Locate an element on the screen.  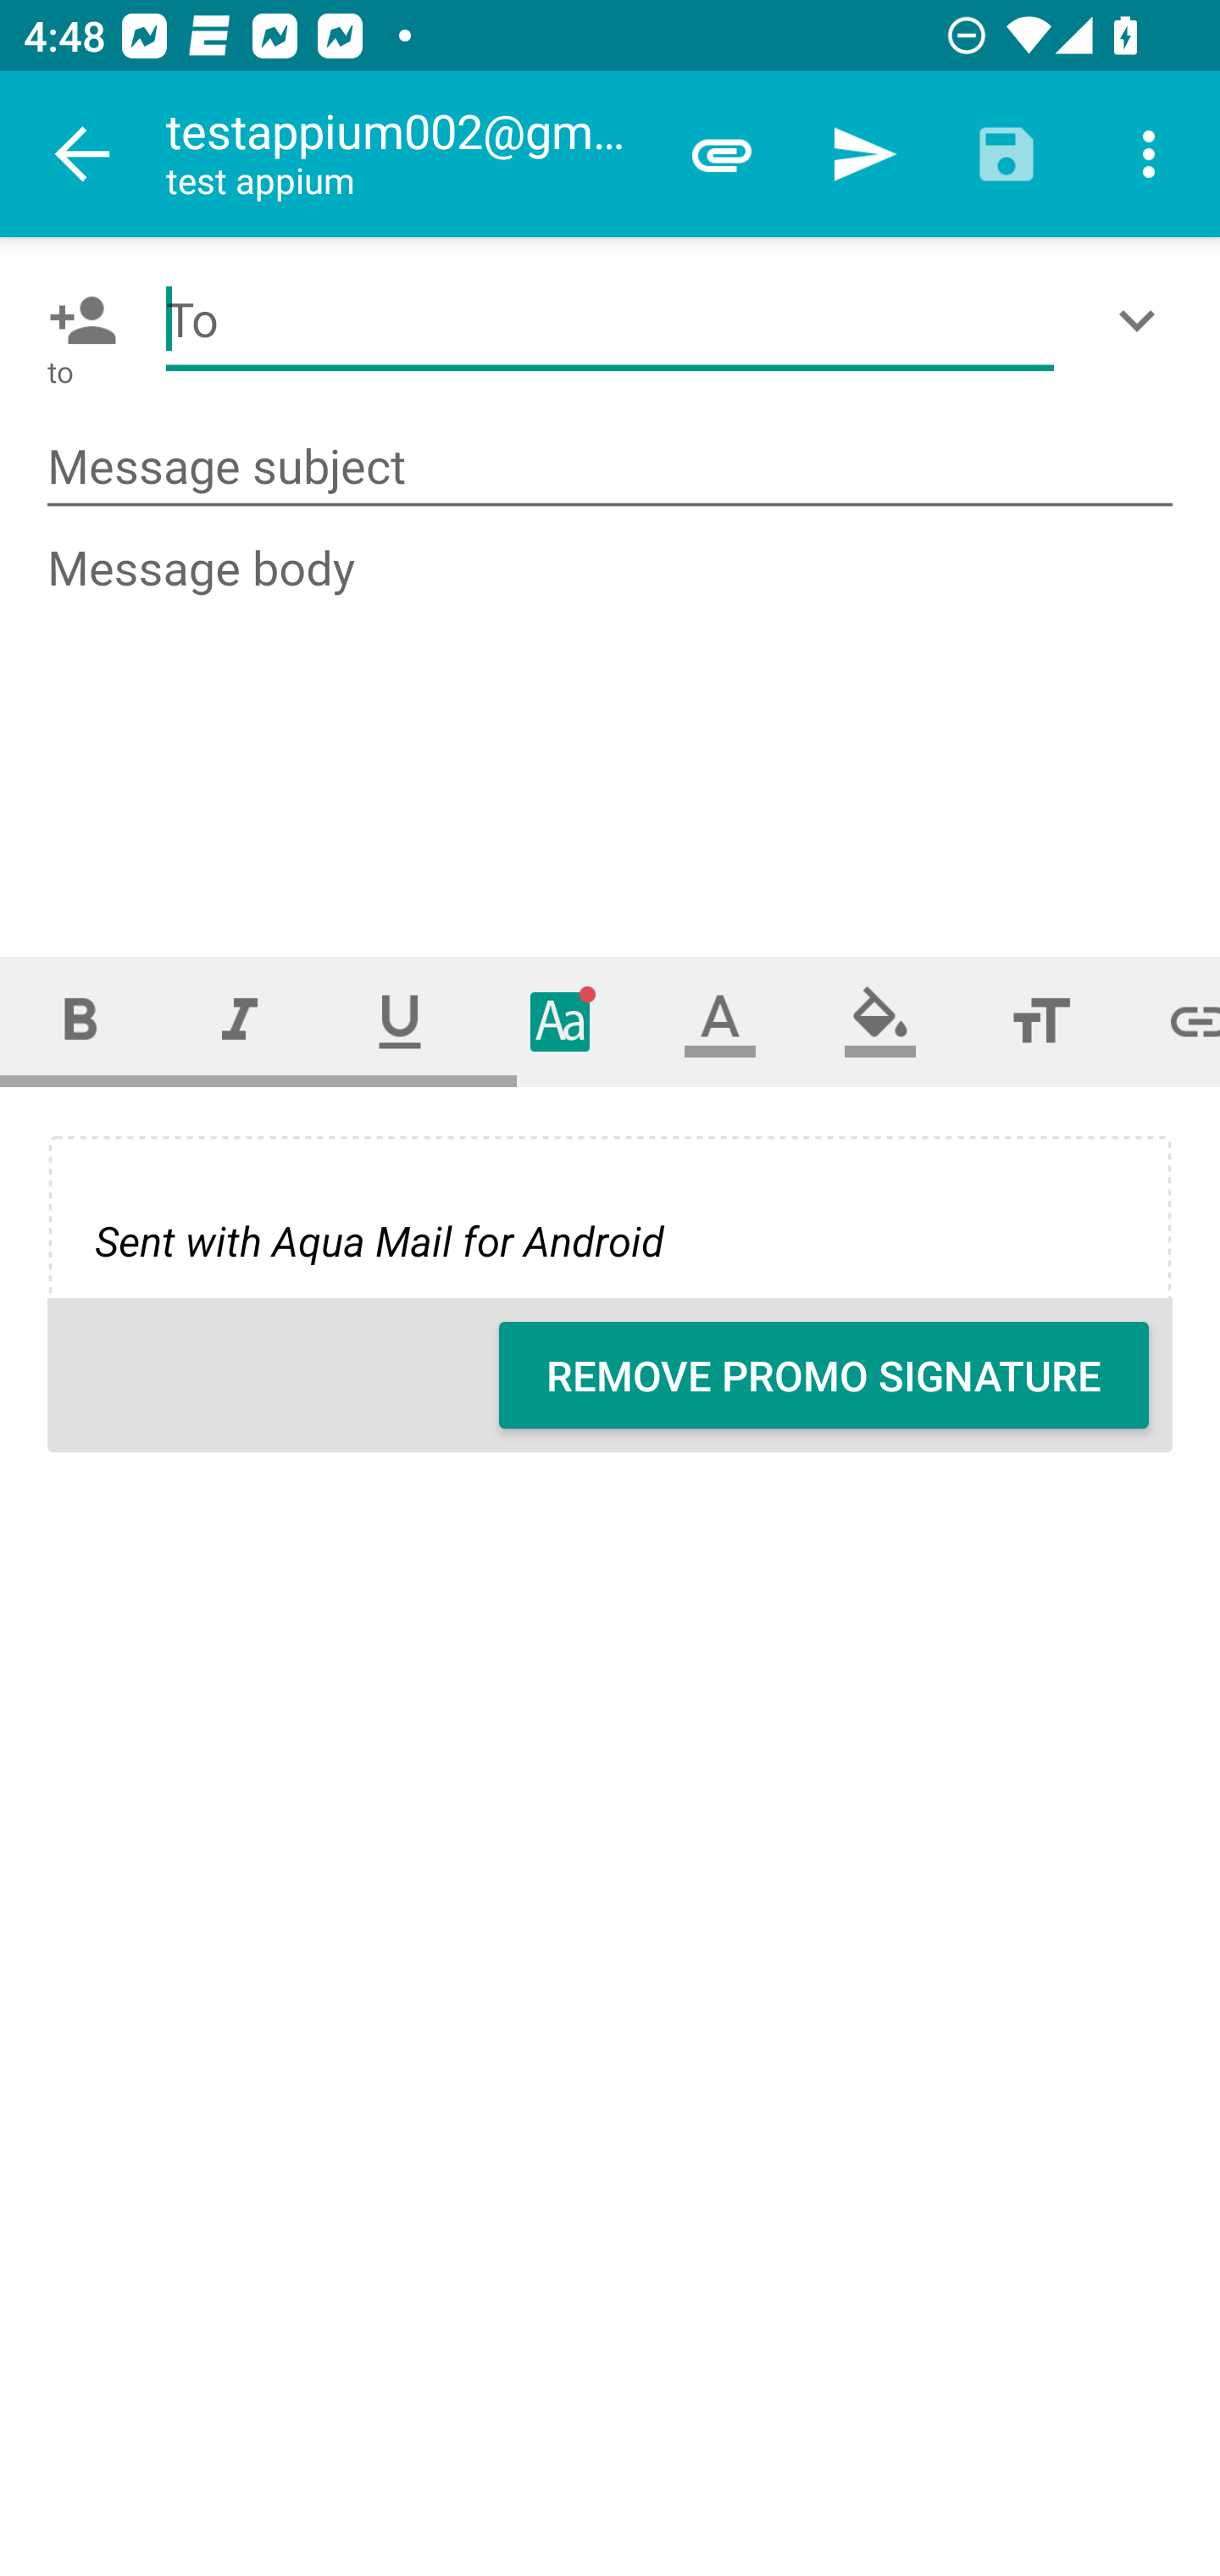
To is located at coordinates (610, 320).